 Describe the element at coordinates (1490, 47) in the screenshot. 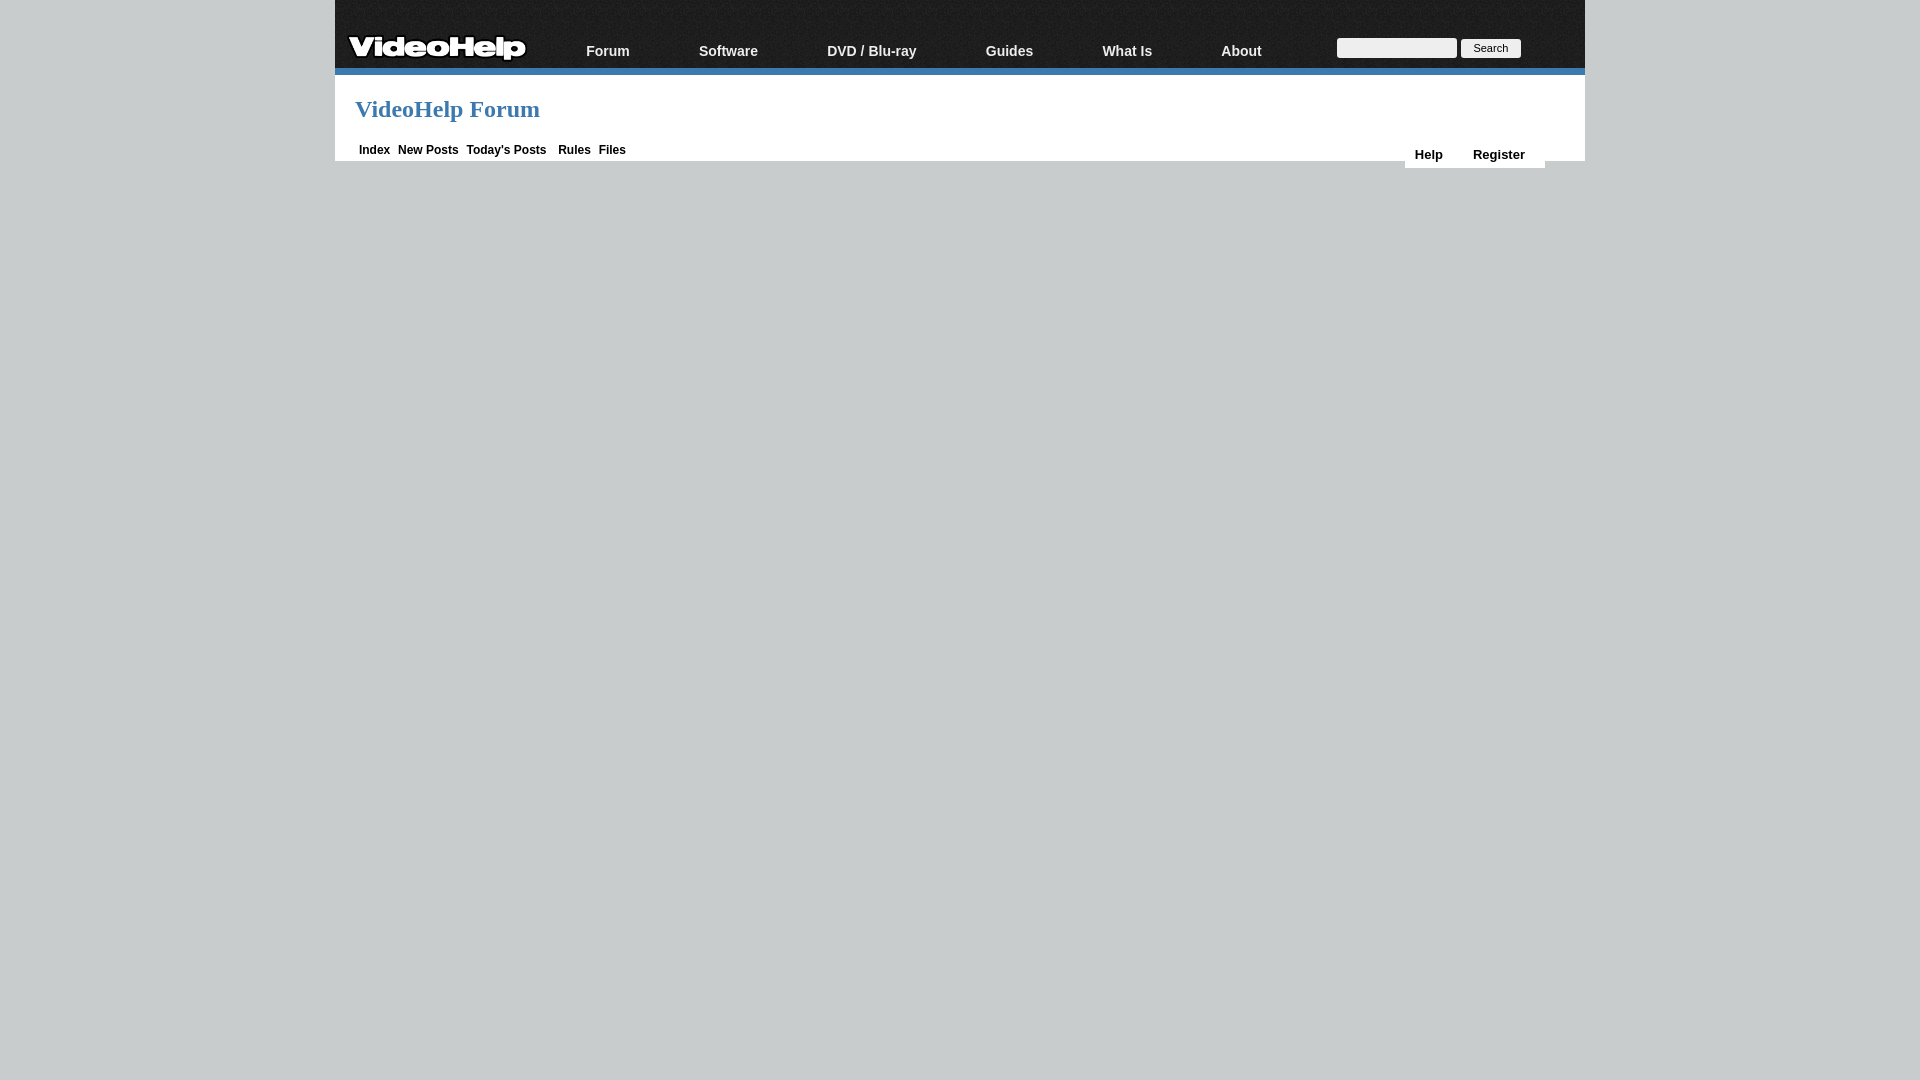

I see `Search` at that location.